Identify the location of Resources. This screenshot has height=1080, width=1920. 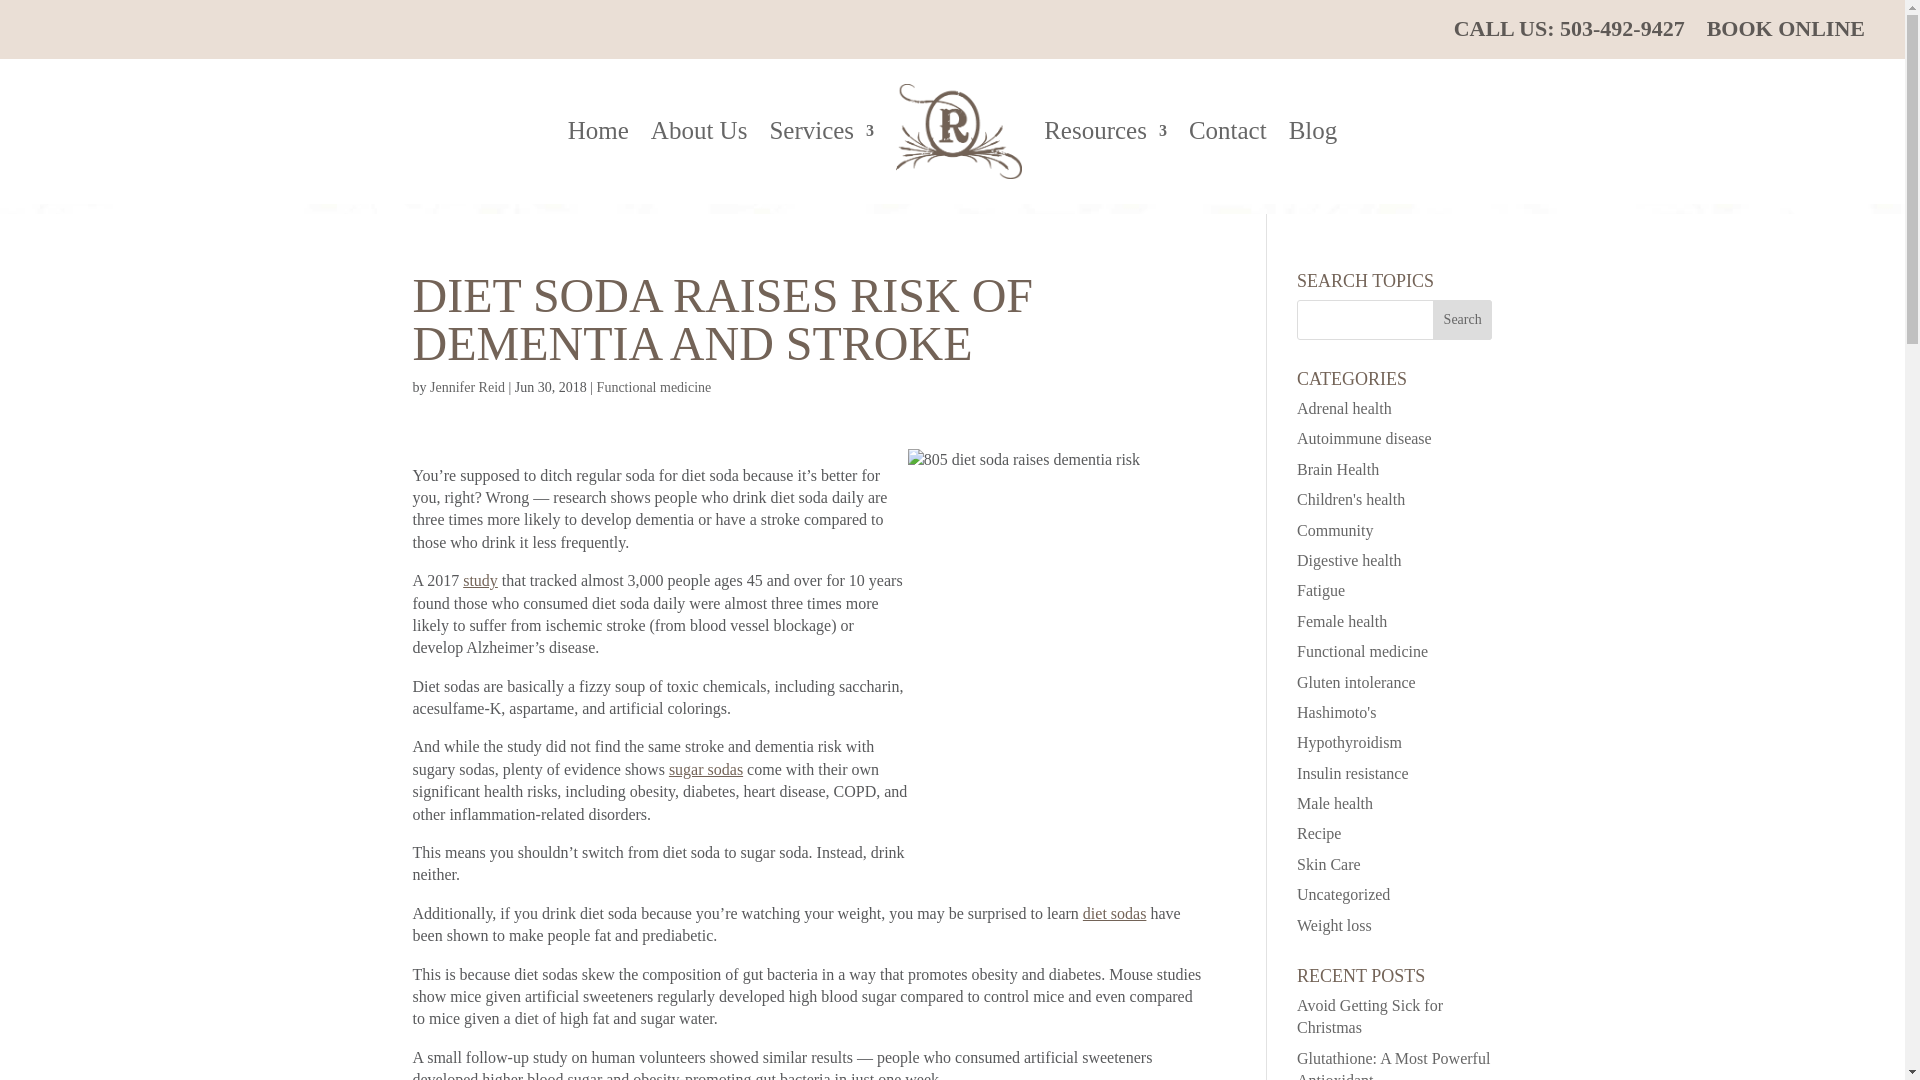
(1106, 132).